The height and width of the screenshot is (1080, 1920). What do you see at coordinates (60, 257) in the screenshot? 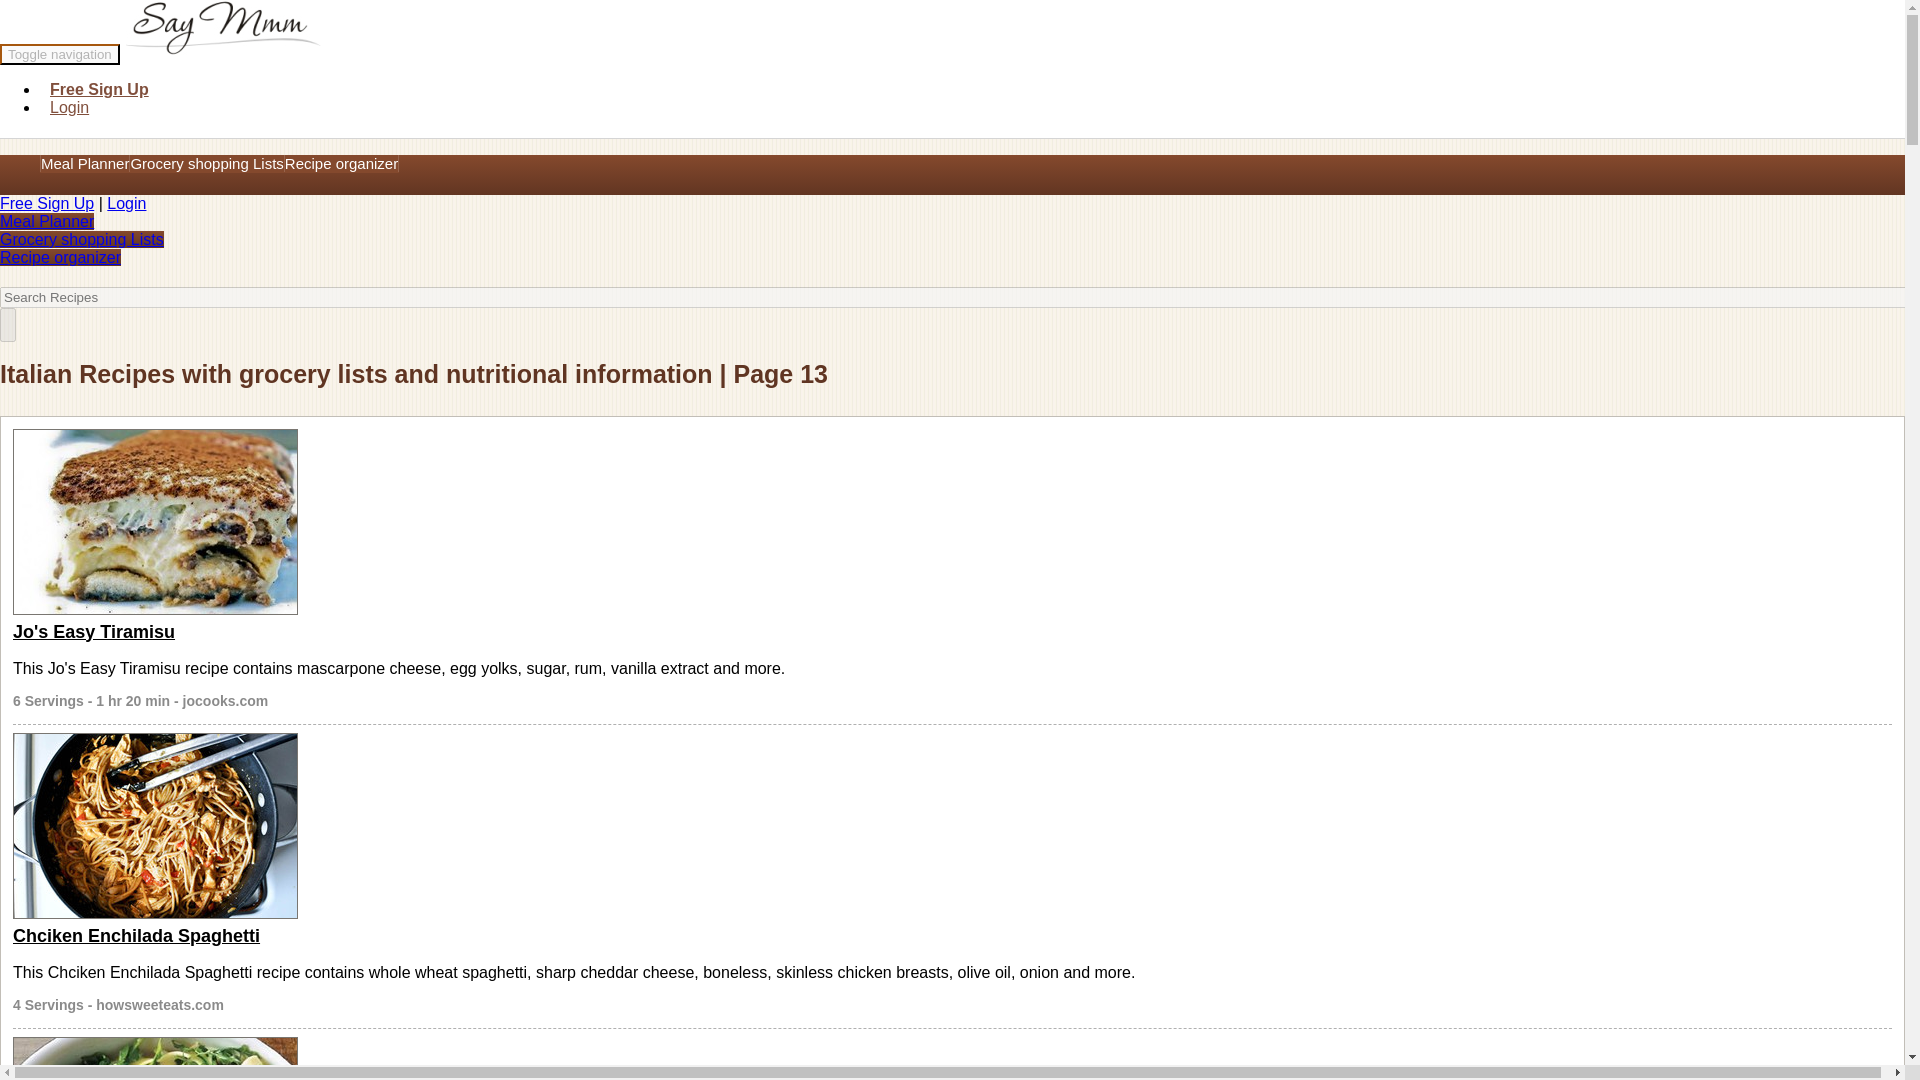
I see `Recipe organizer- Say Mmm` at bounding box center [60, 257].